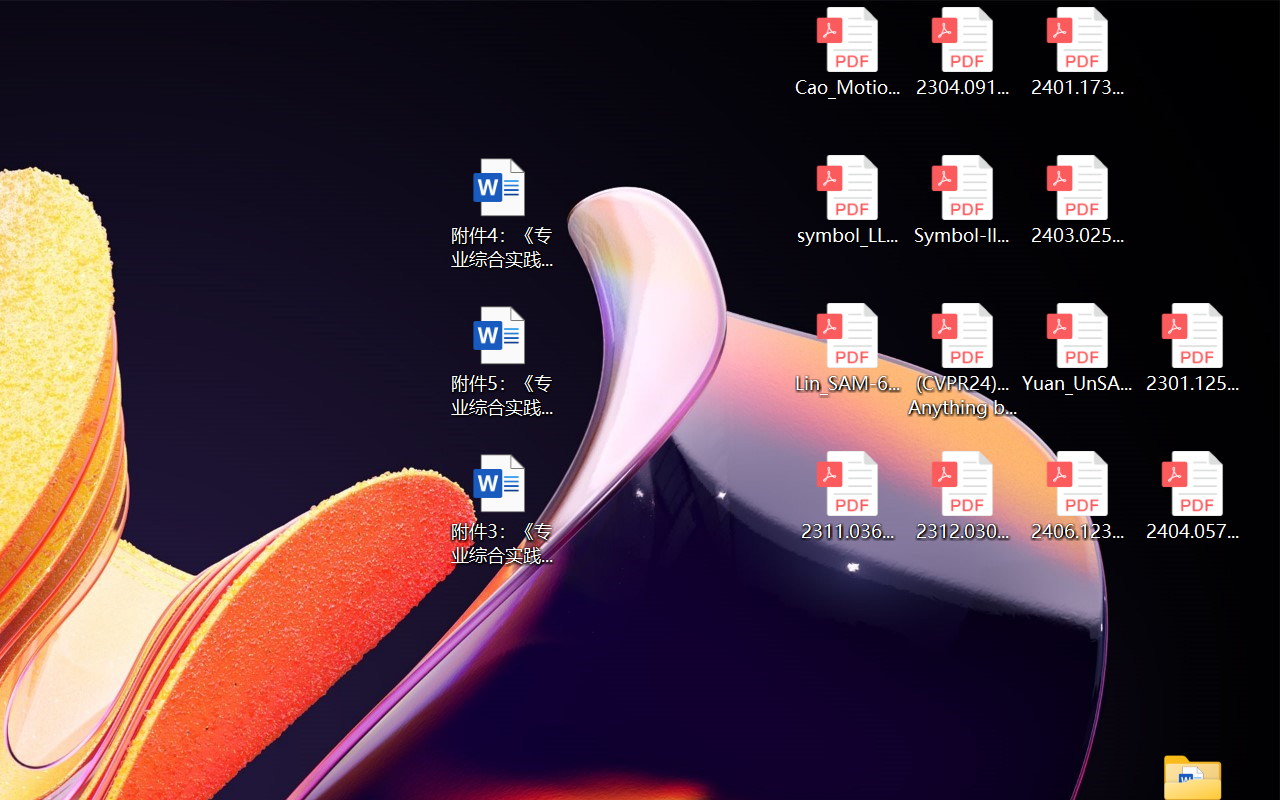  What do you see at coordinates (846, 496) in the screenshot?
I see `2311.03658v2.pdf` at bounding box center [846, 496].